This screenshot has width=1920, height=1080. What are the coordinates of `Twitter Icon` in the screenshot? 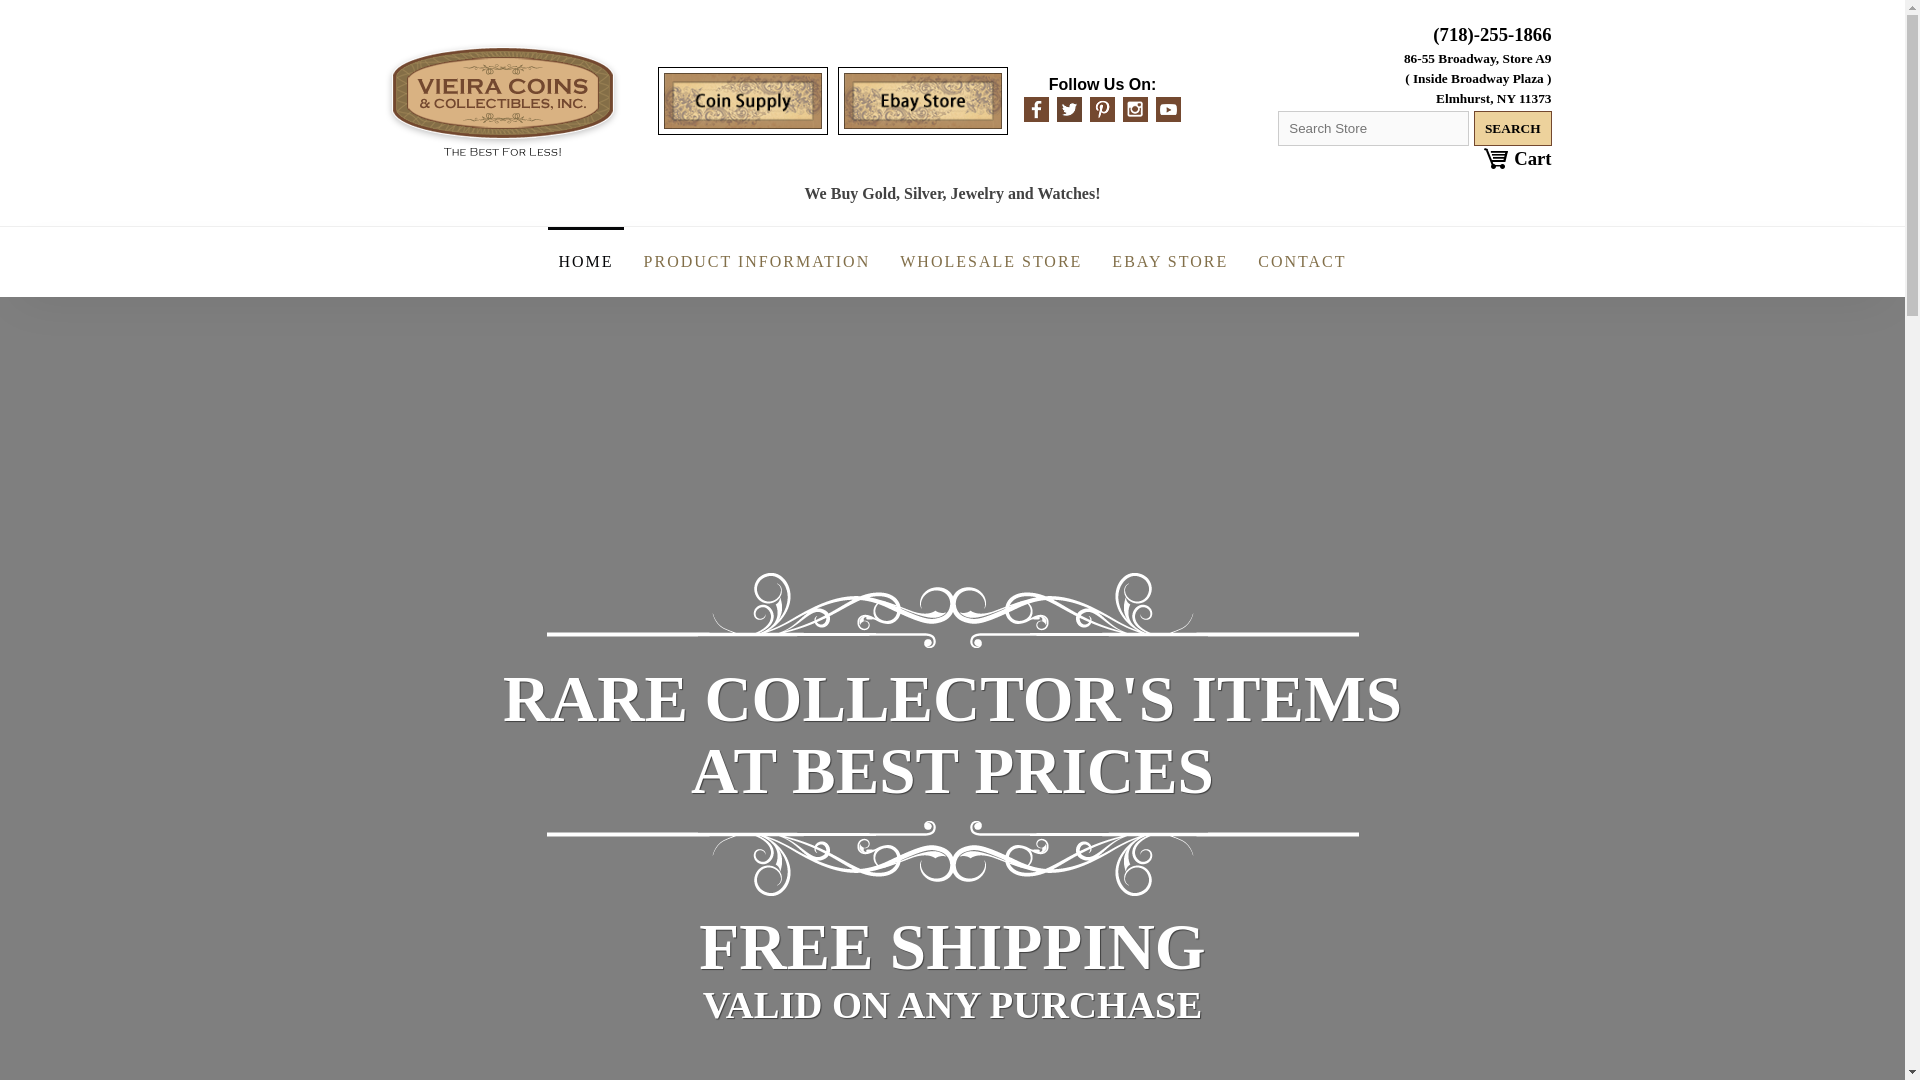 It's located at (1070, 110).